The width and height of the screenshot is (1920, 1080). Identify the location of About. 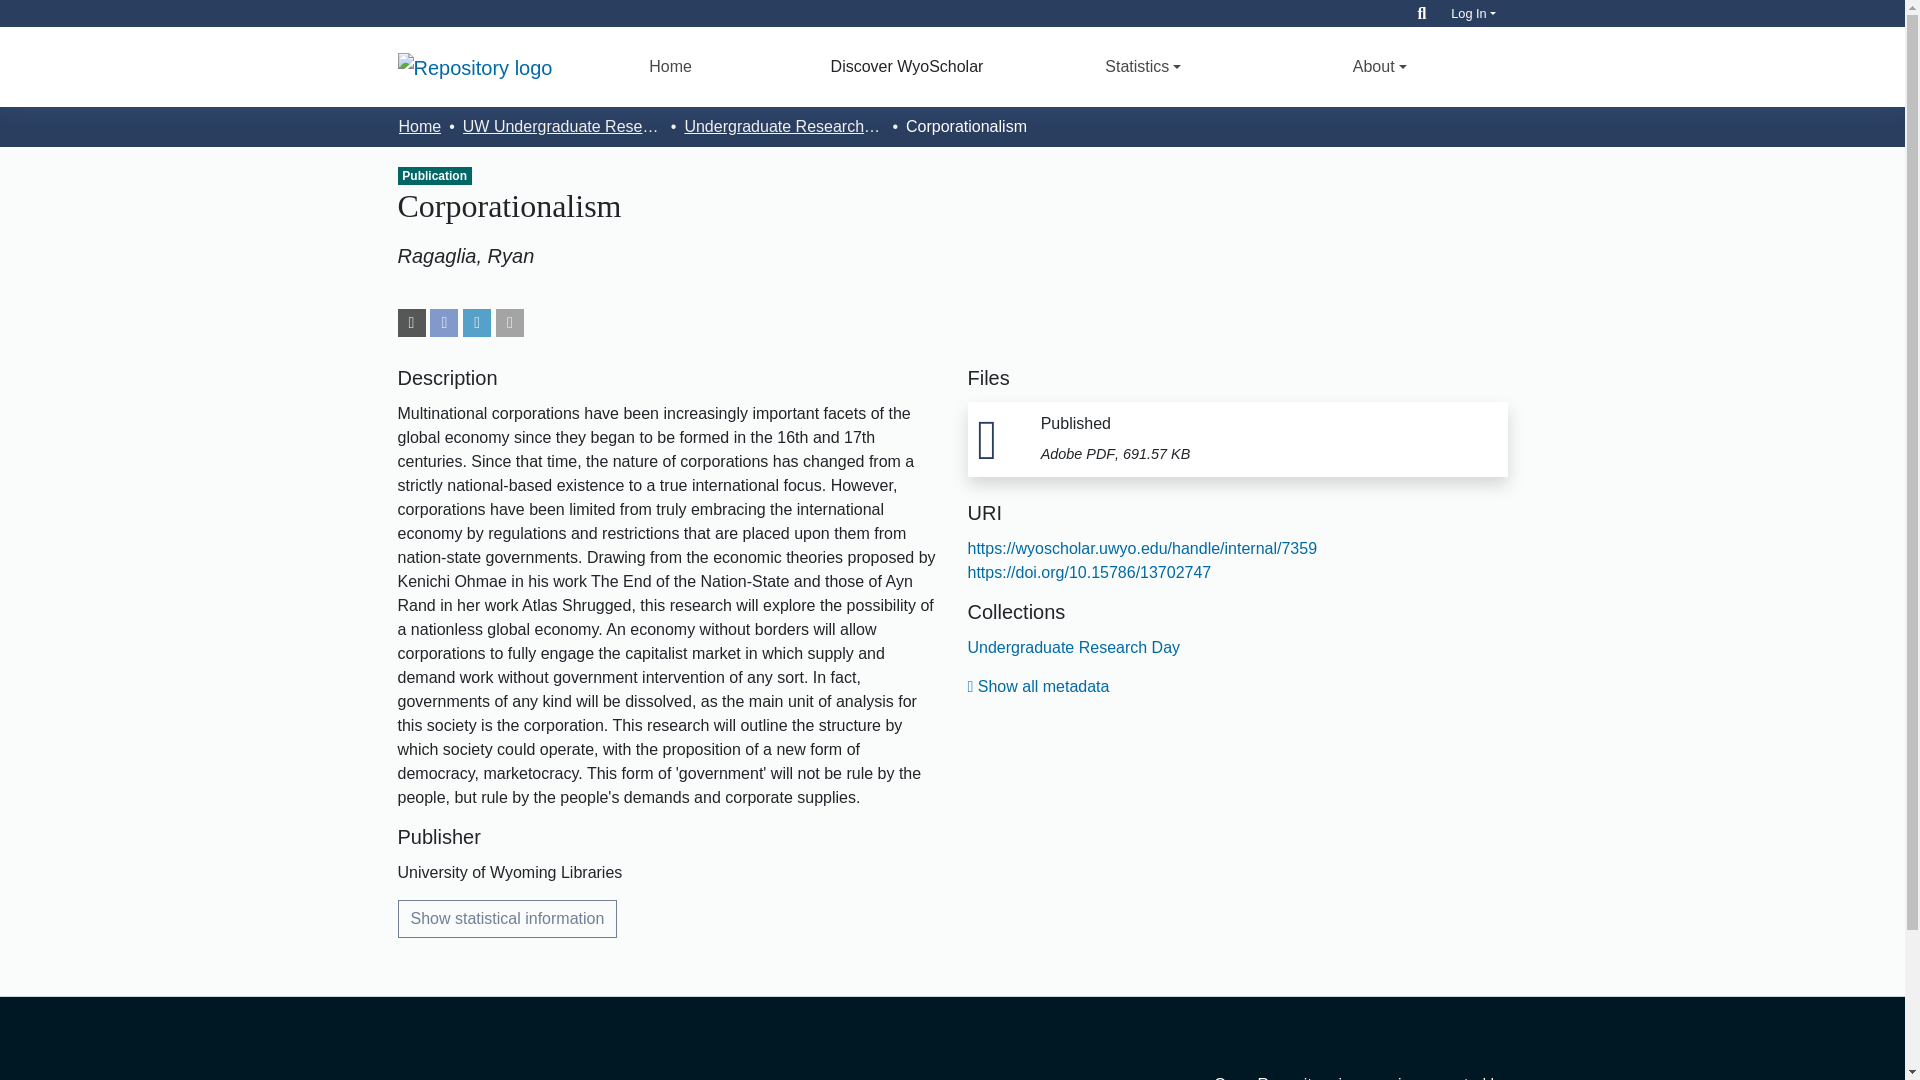
(1379, 66).